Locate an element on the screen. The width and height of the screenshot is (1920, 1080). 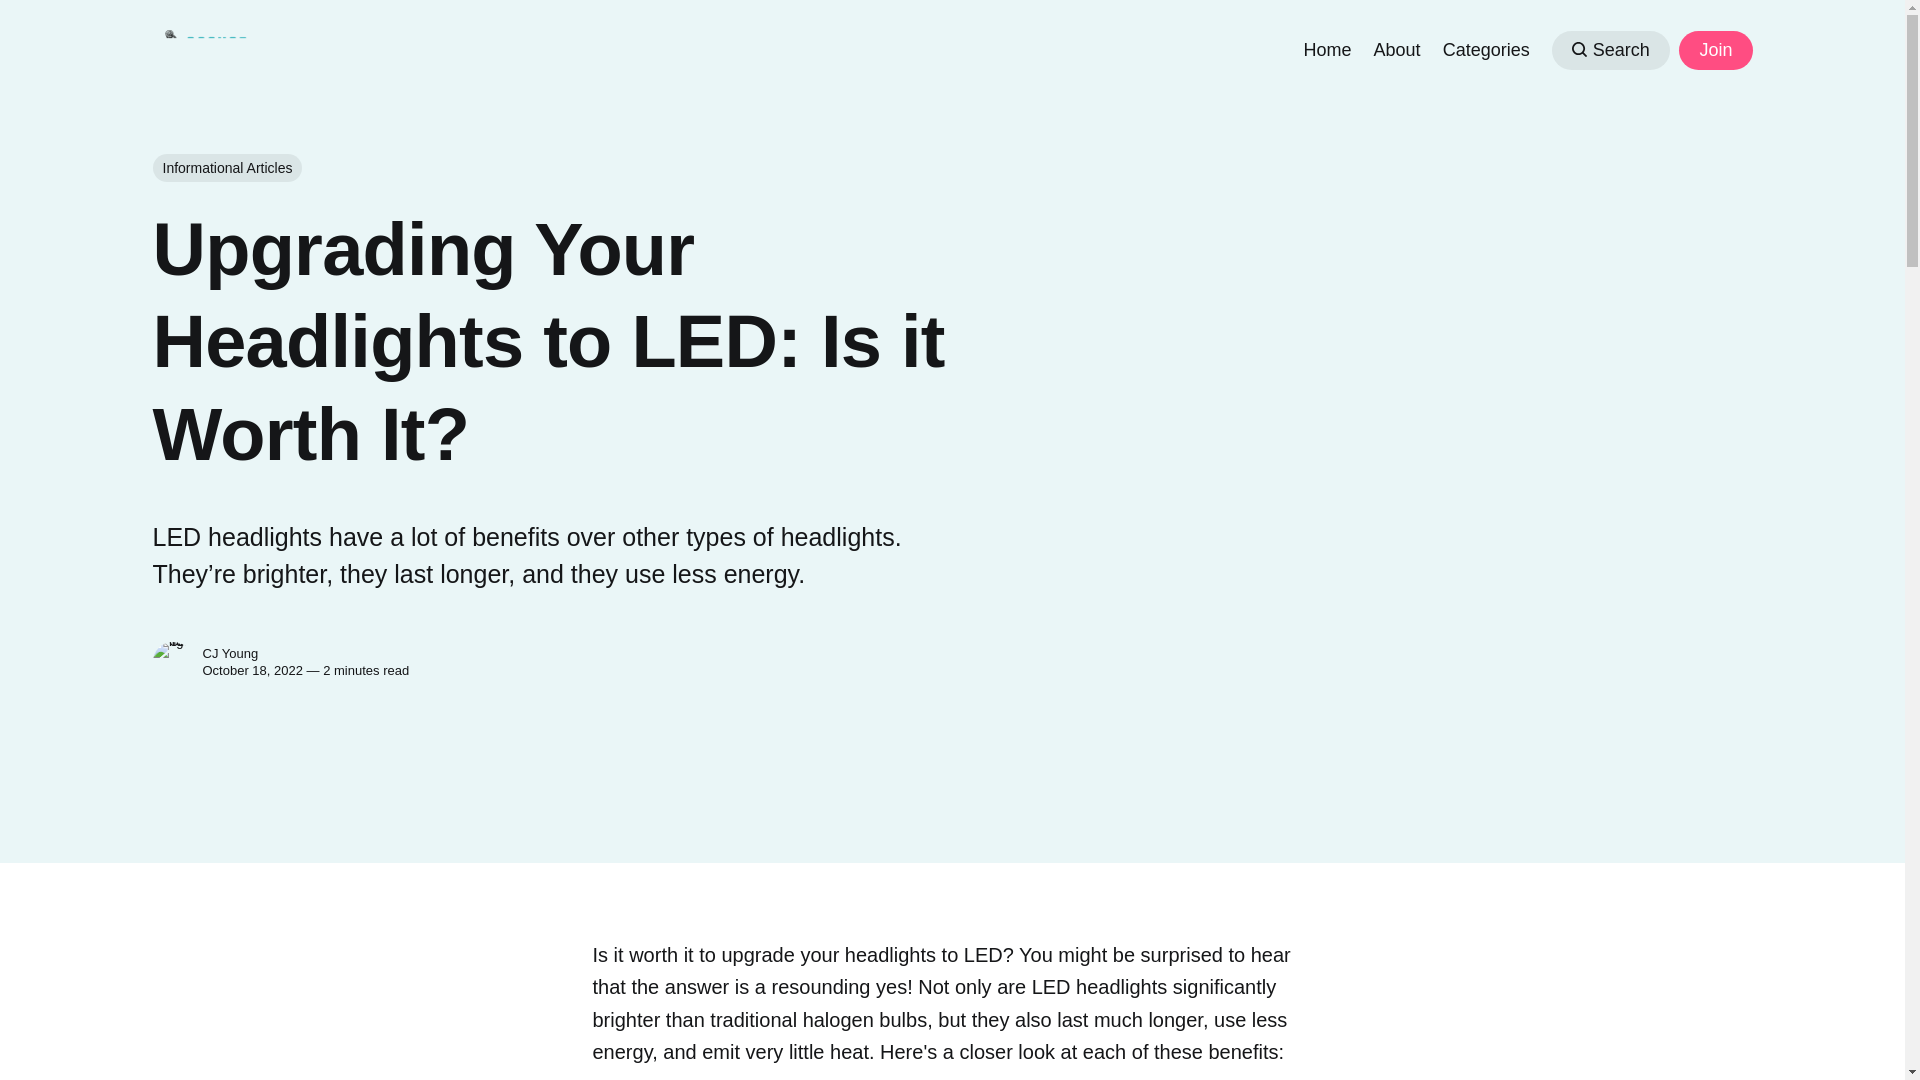
CJ Young is located at coordinates (229, 652).